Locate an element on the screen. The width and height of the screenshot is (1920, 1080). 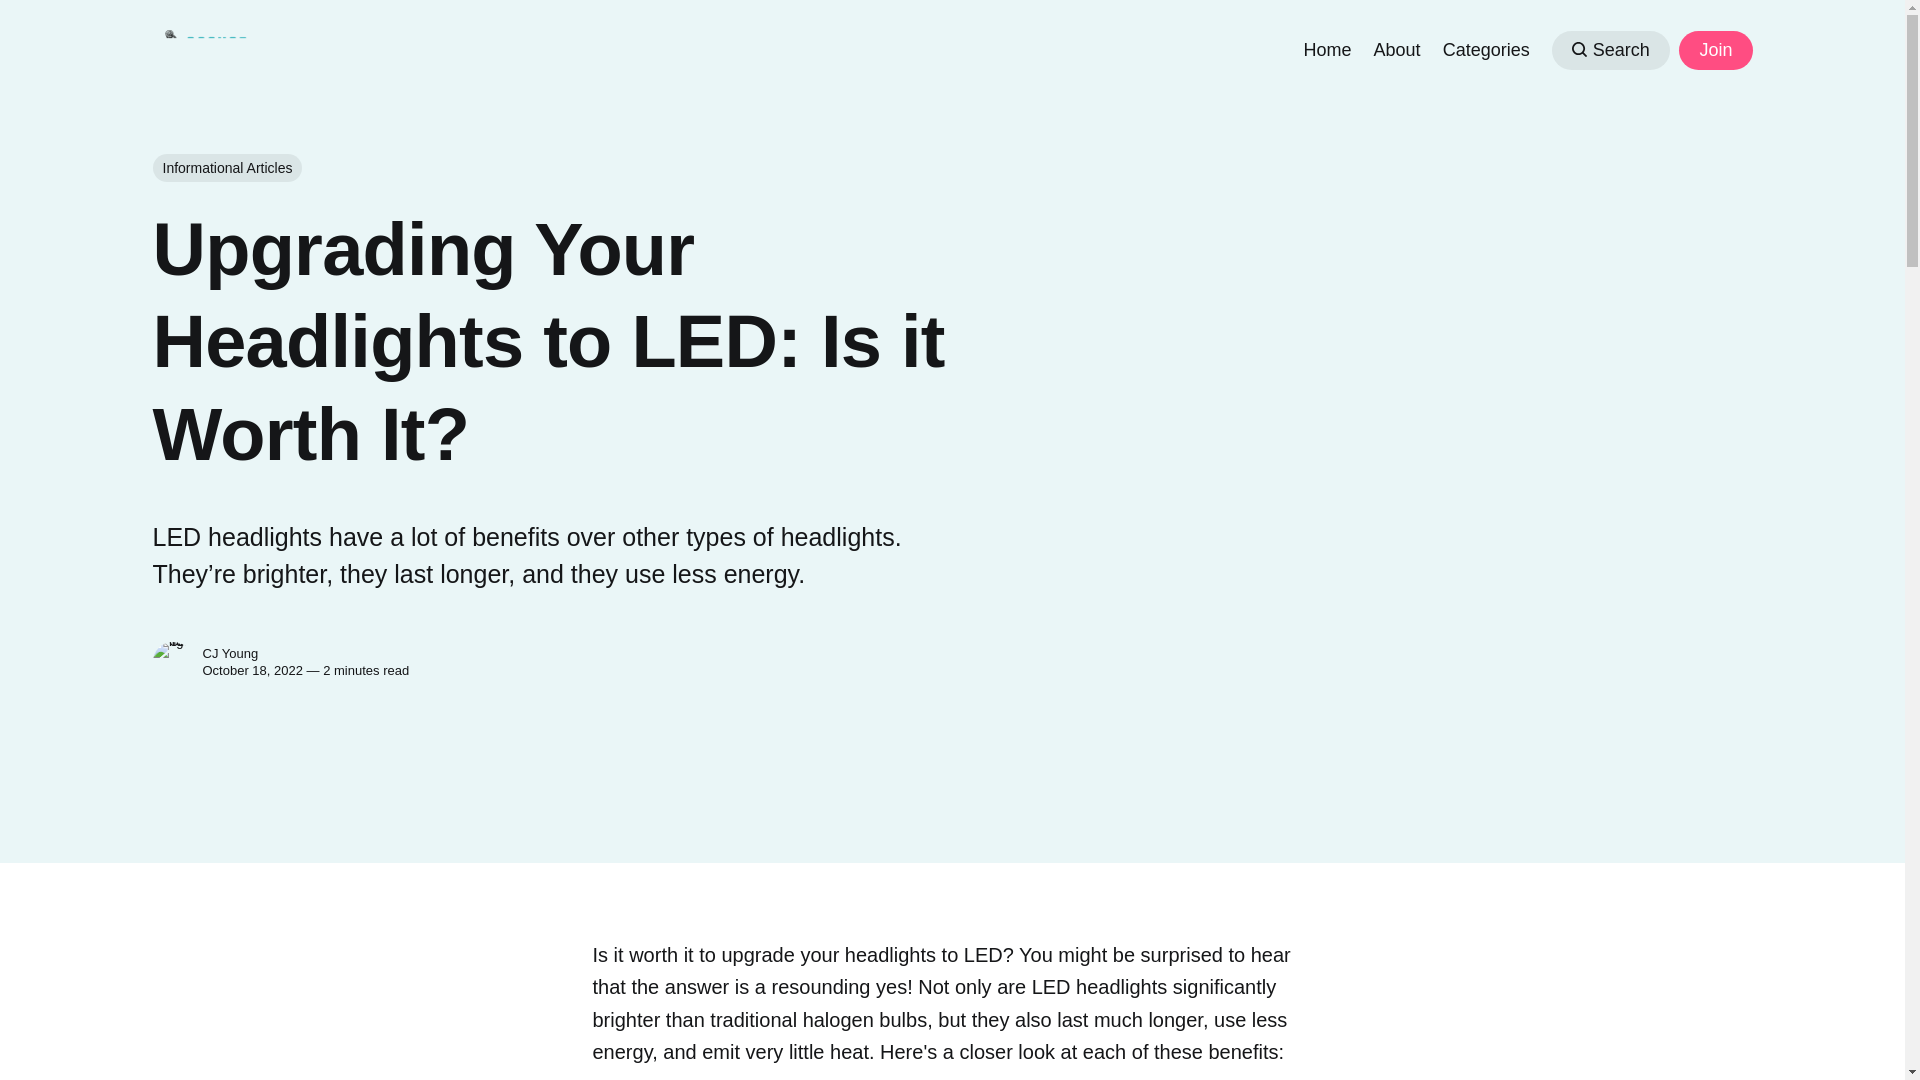
CJ Young is located at coordinates (229, 652).